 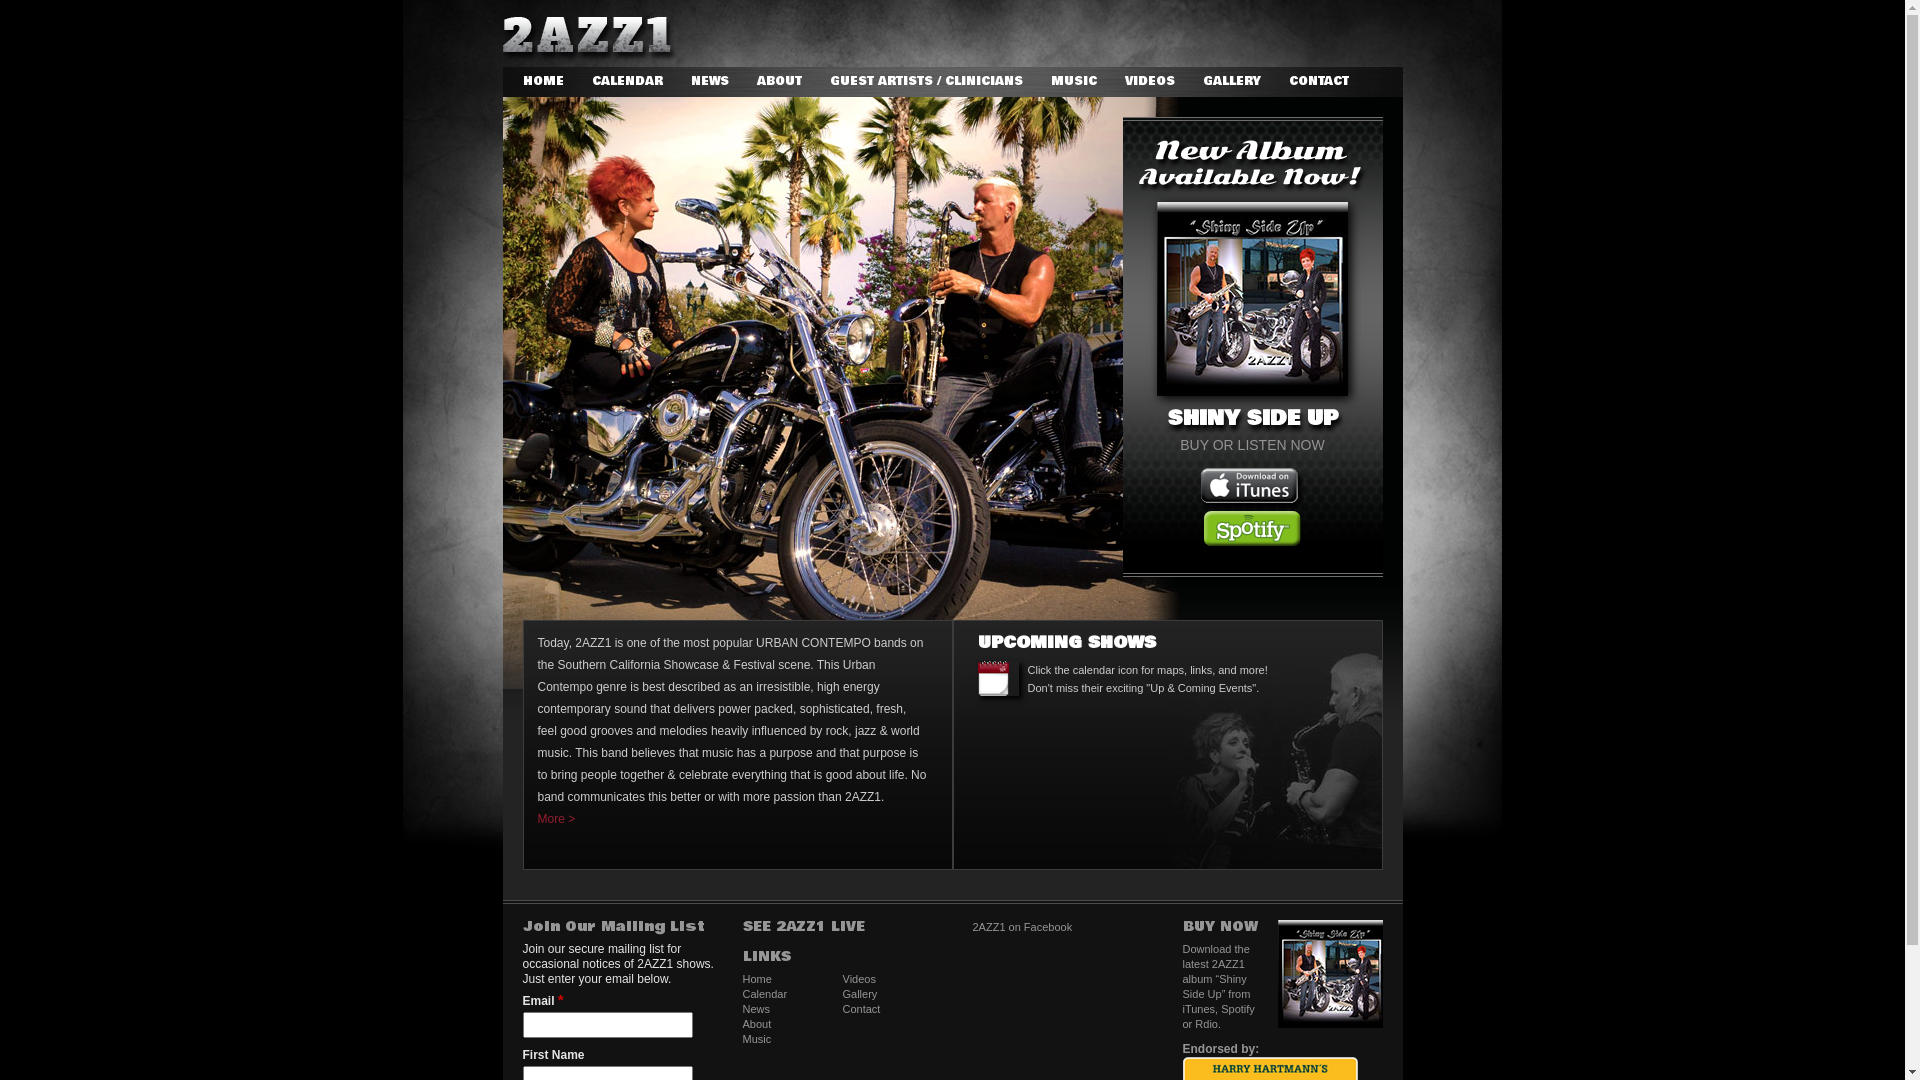 I want to click on CONTACT, so click(x=1318, y=82).